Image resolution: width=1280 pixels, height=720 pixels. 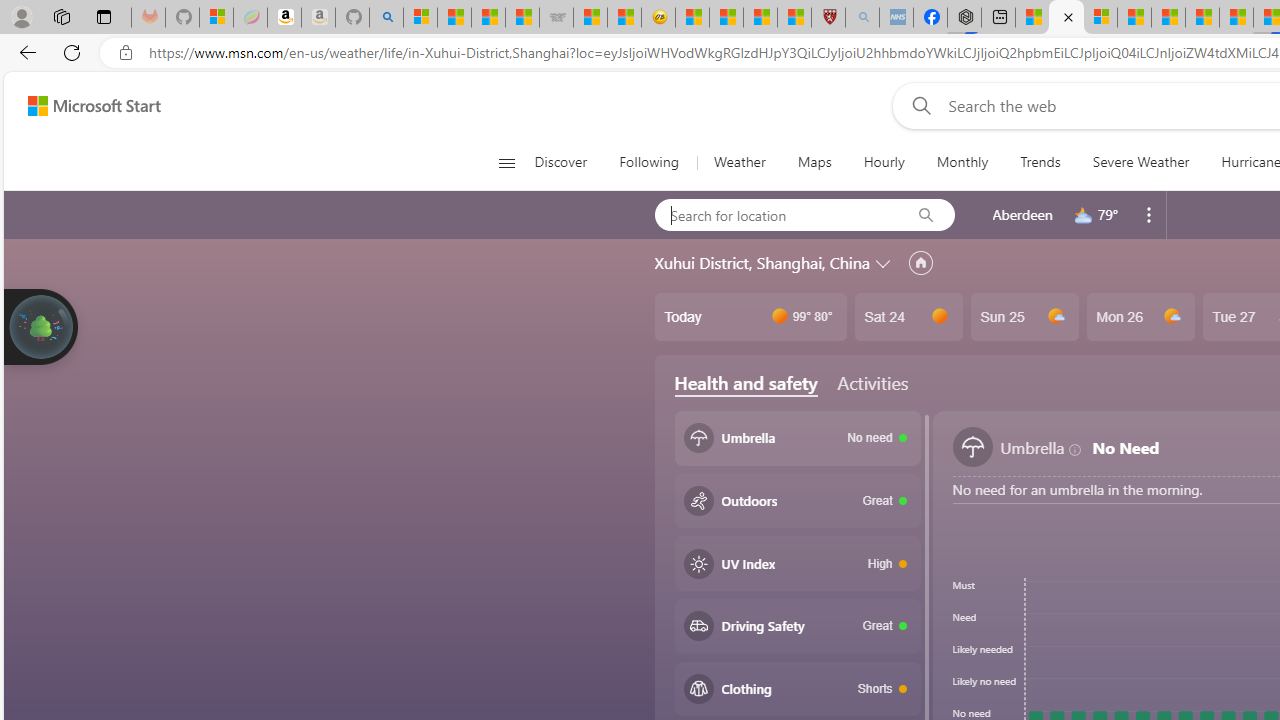 What do you see at coordinates (798, 688) in the screenshot?
I see `Clothing Shorts` at bounding box center [798, 688].